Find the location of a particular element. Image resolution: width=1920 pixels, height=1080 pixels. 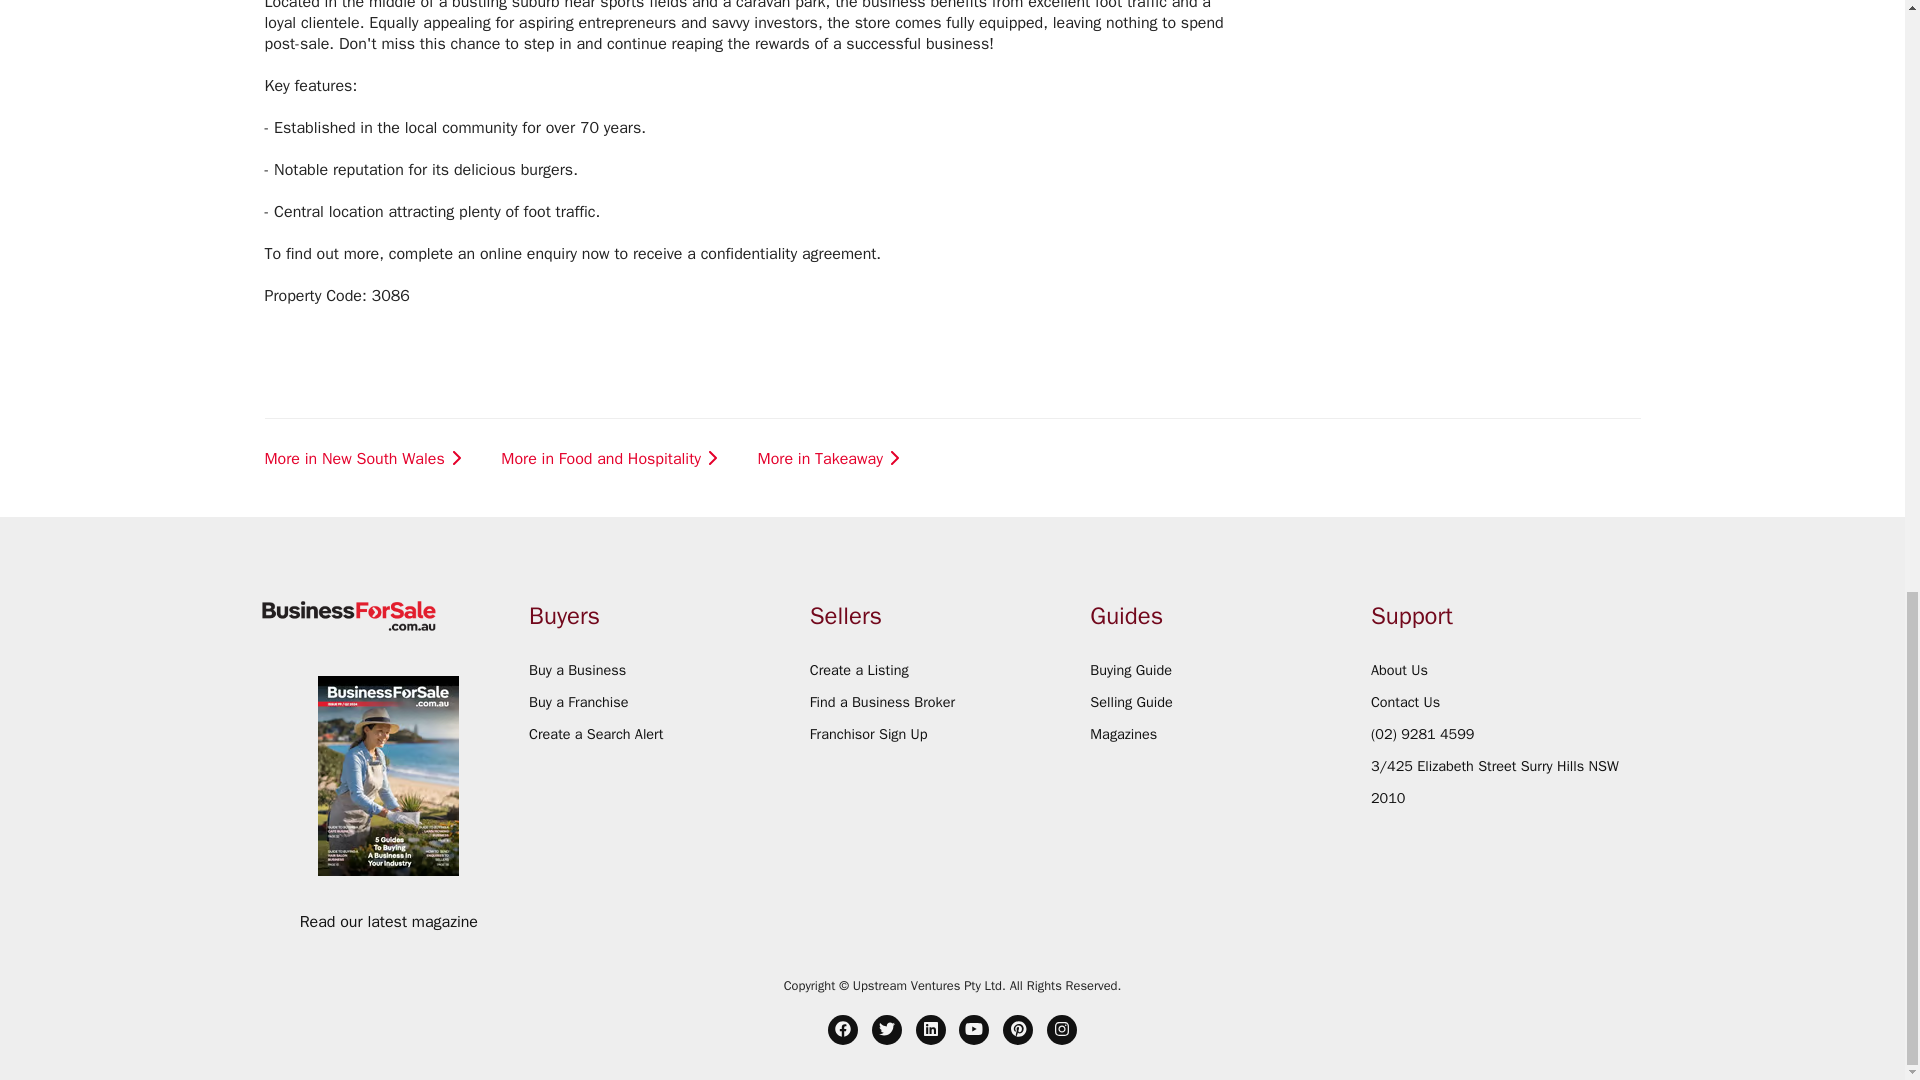

More in New South Wales is located at coordinates (365, 459).